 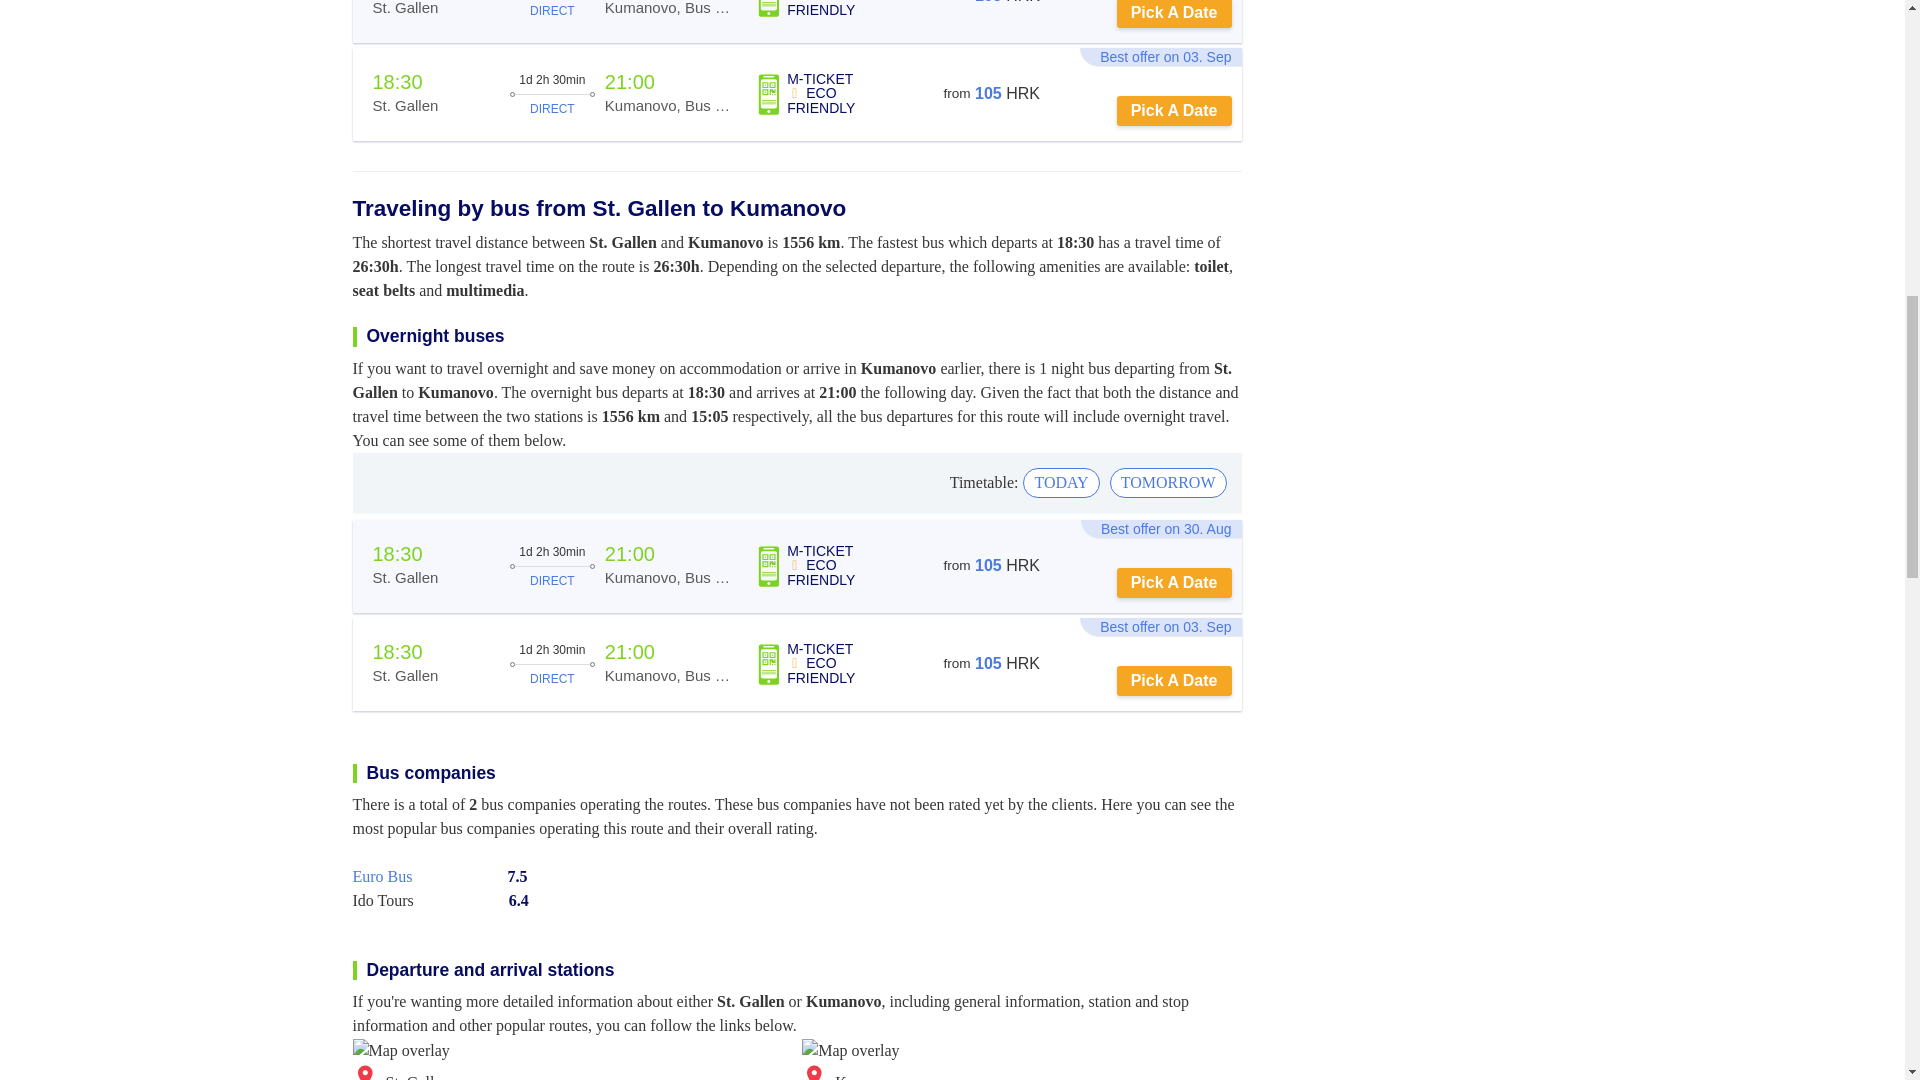 I want to click on Euro Bus, so click(x=382, y=876).